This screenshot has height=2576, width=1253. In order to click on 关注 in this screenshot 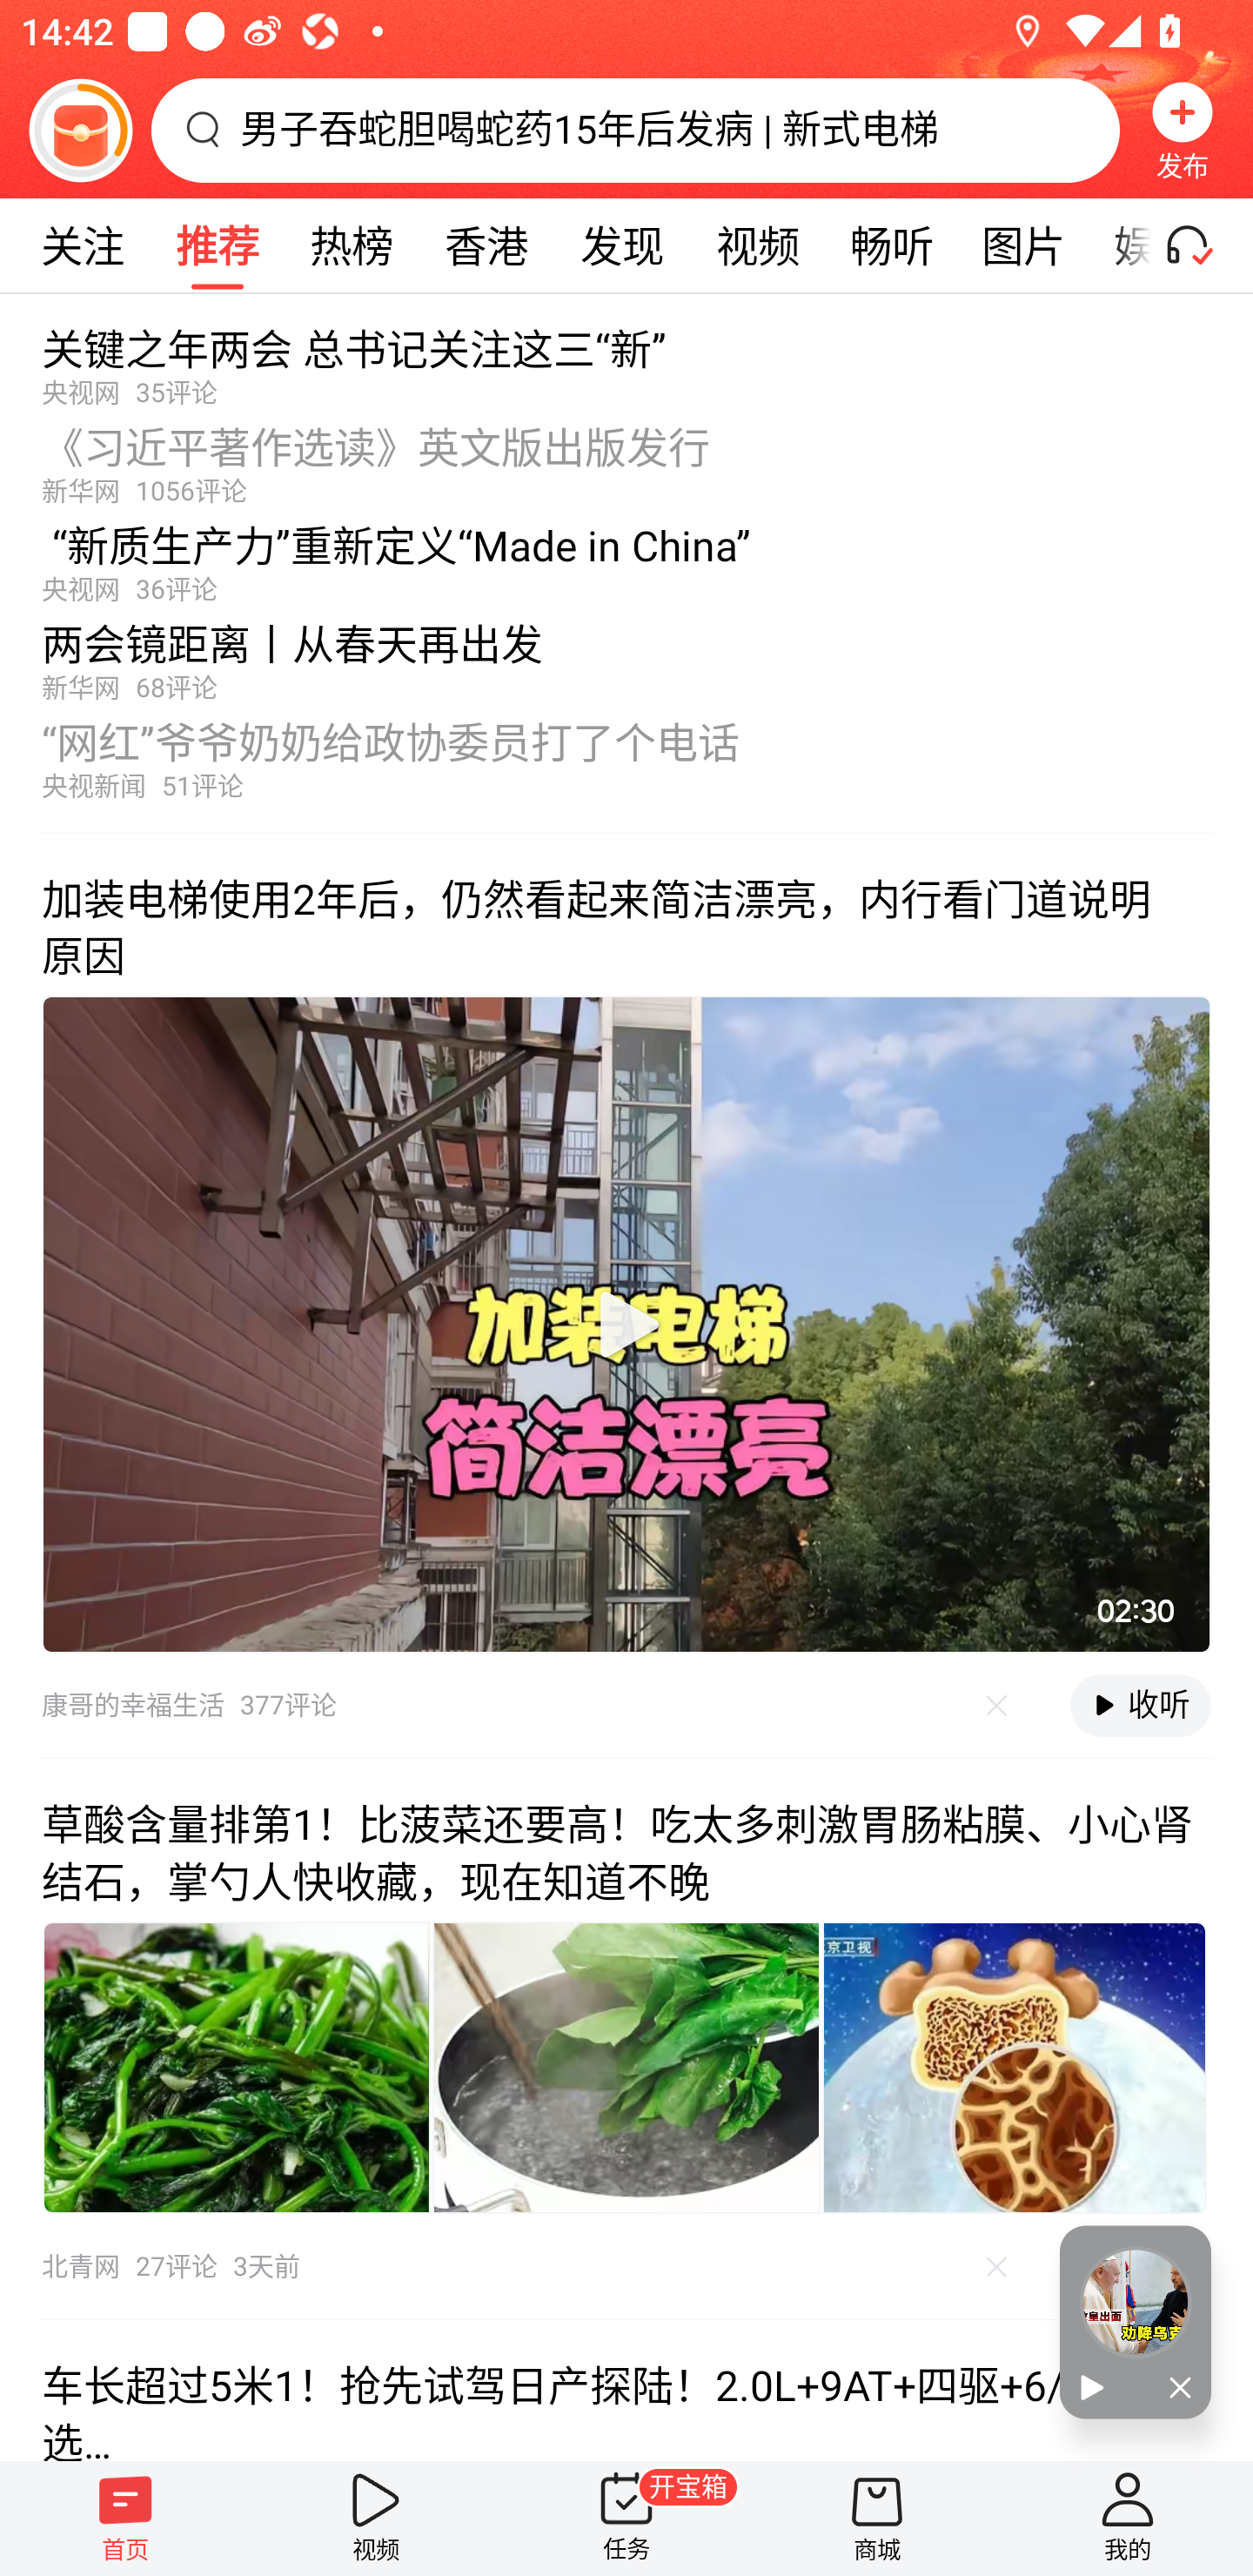, I will do `click(82, 245)`.